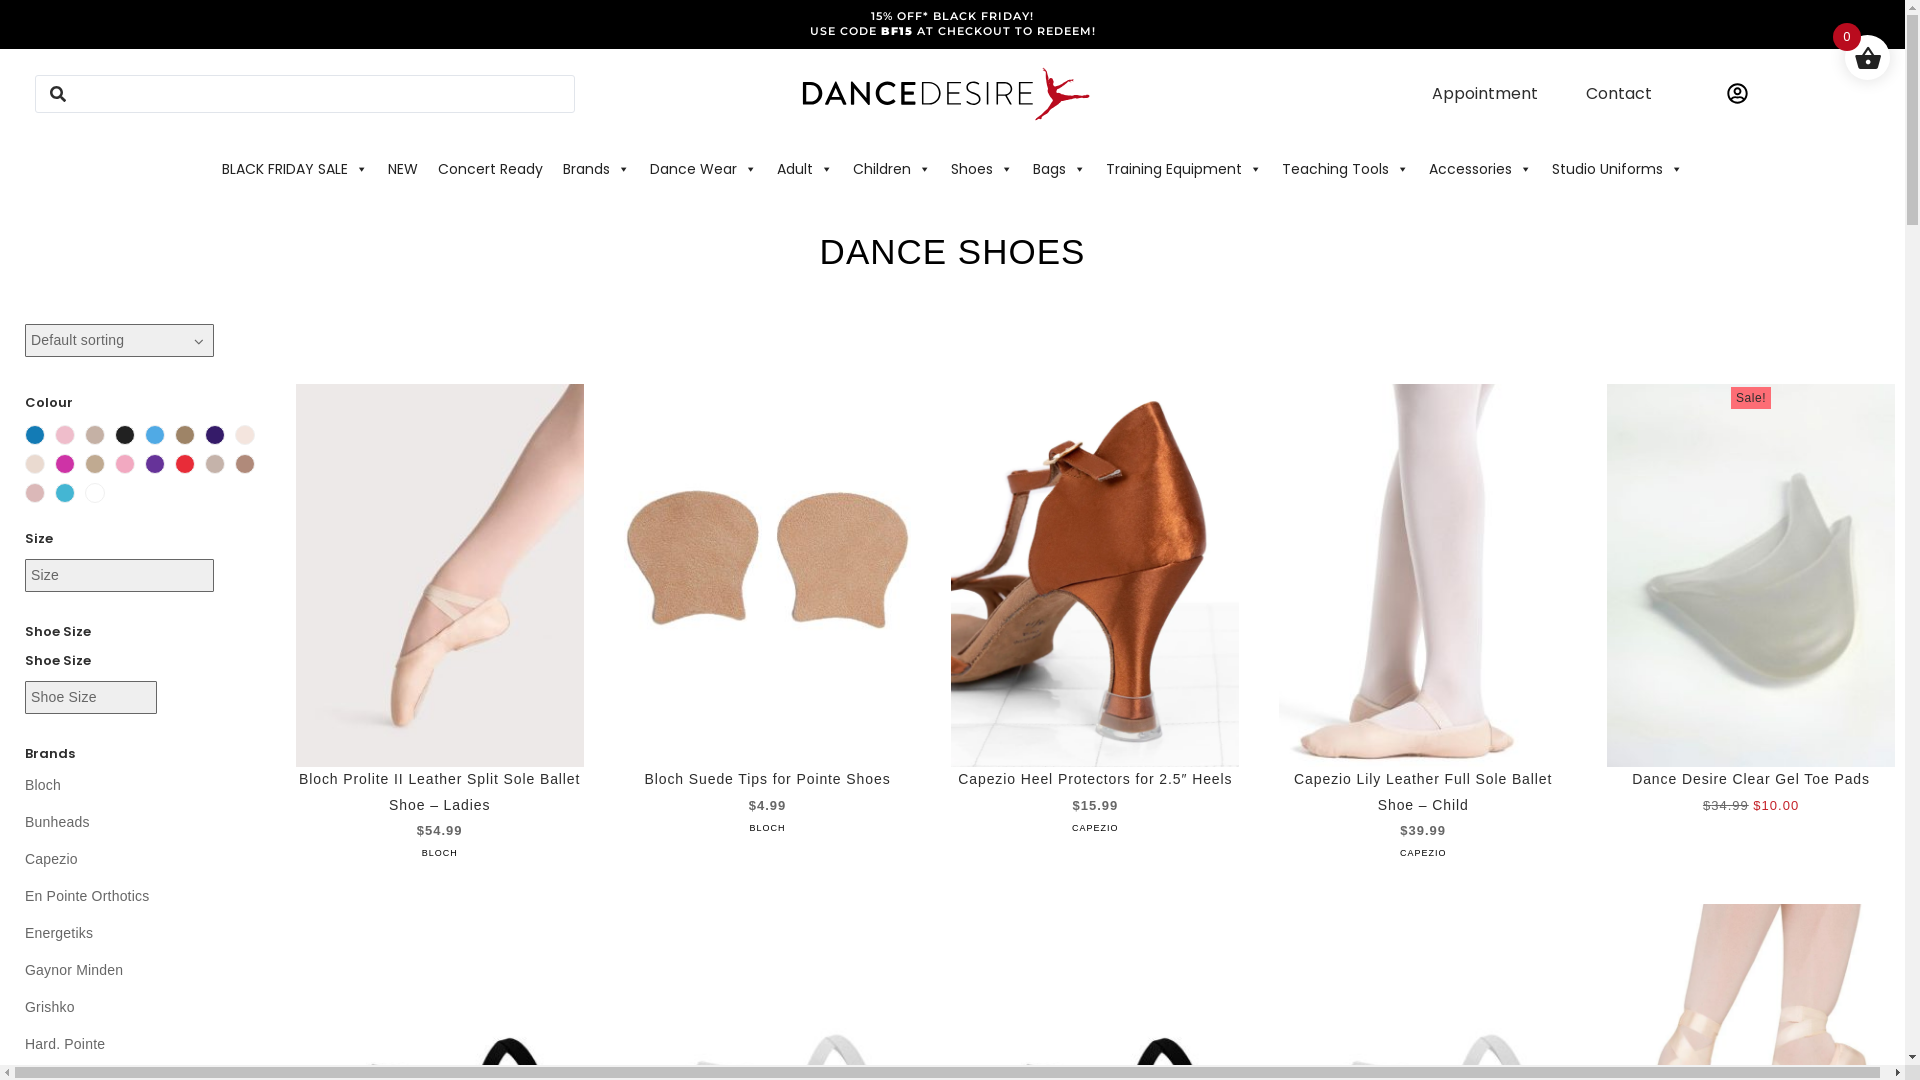  I want to click on Dance Desire Clear Gel Toe Pads, so click(1751, 779).